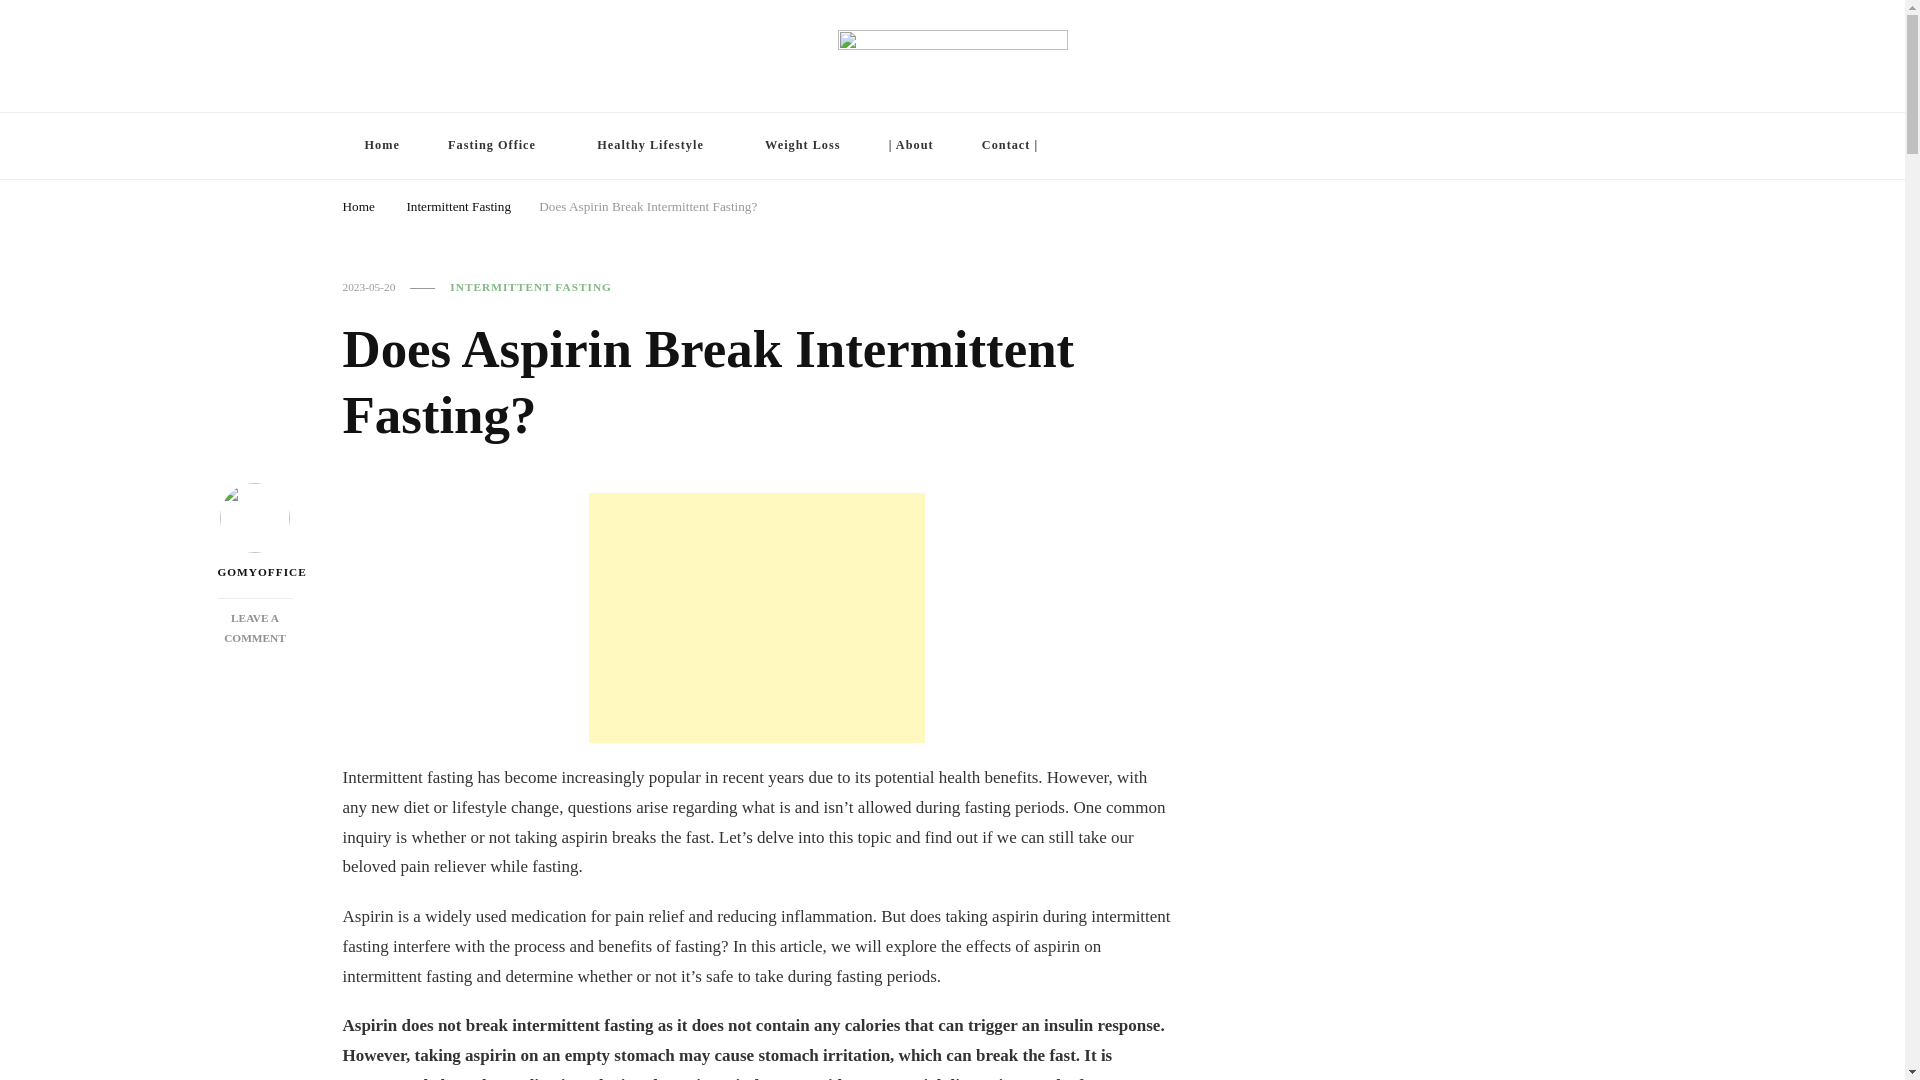  Describe the element at coordinates (802, 146) in the screenshot. I see `Home` at that location.